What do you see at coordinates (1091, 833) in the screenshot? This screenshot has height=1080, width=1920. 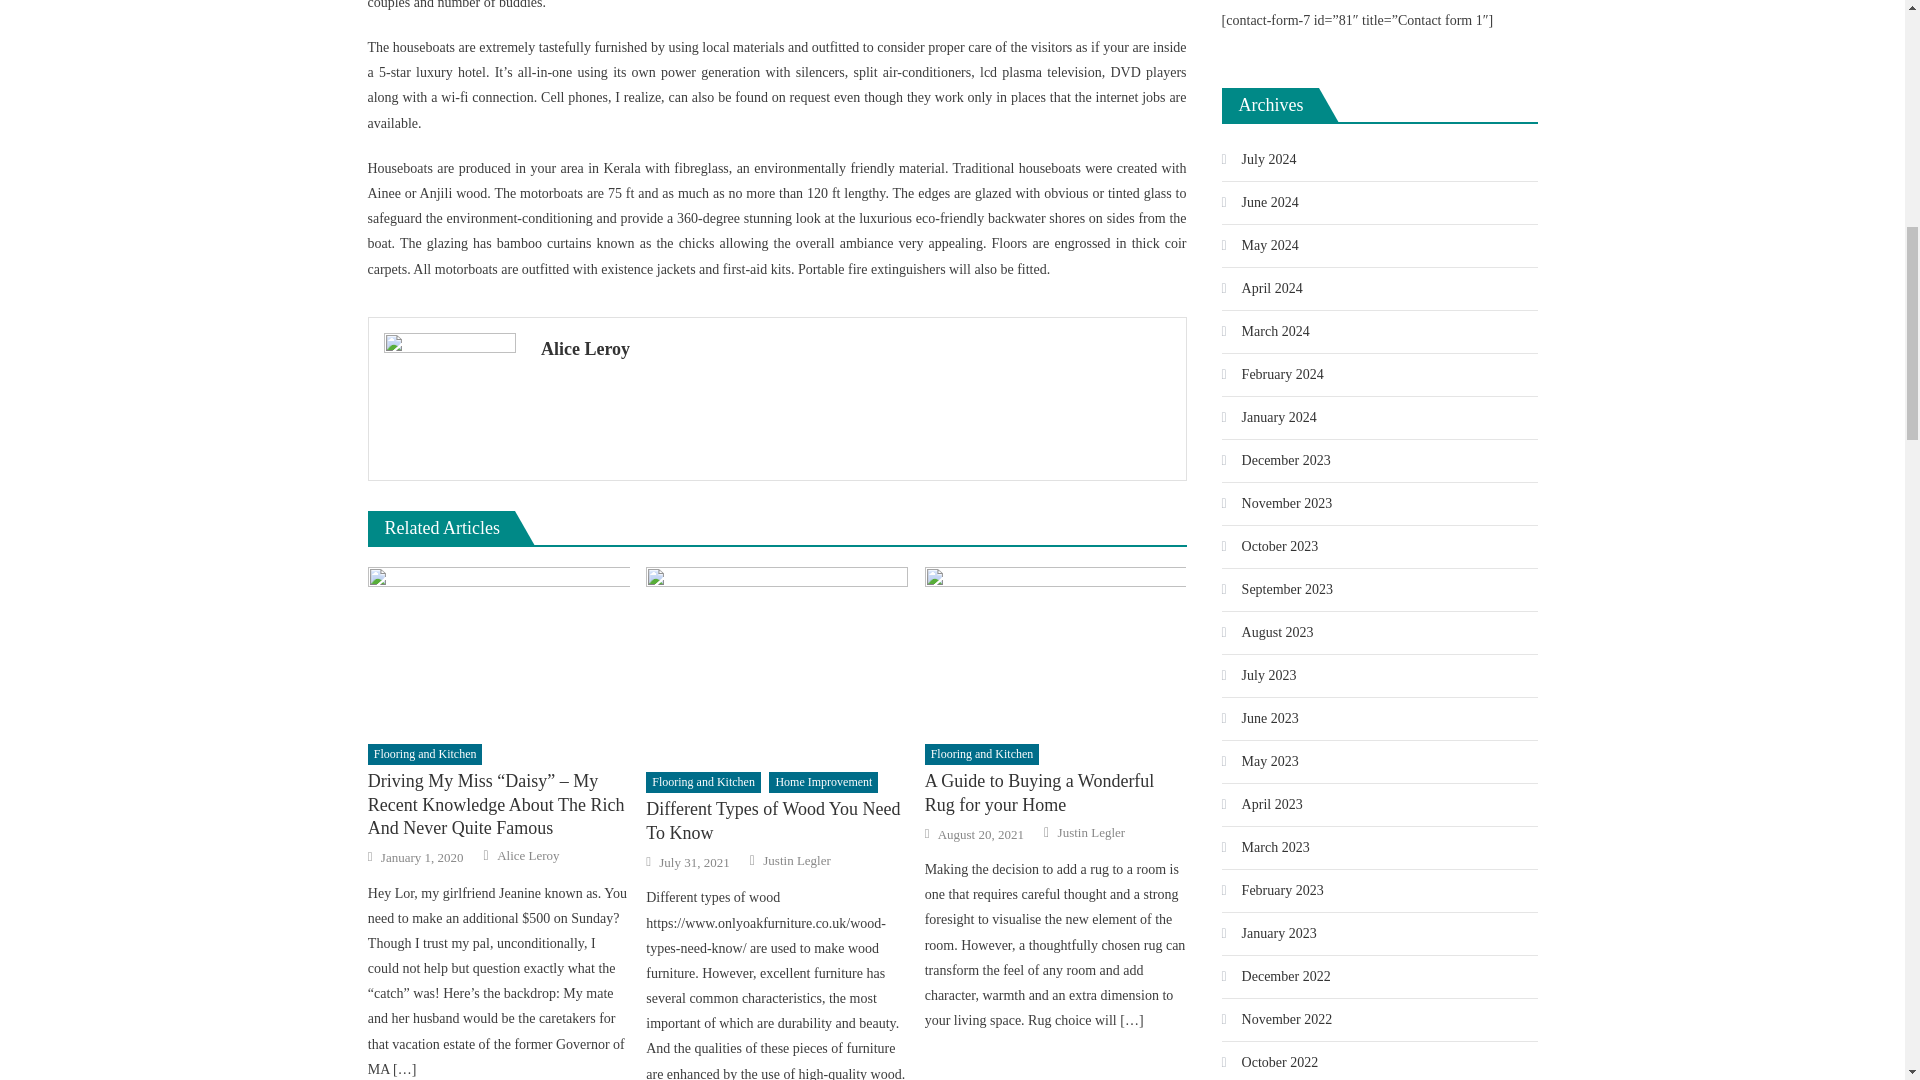 I see `Justin Legler` at bounding box center [1091, 833].